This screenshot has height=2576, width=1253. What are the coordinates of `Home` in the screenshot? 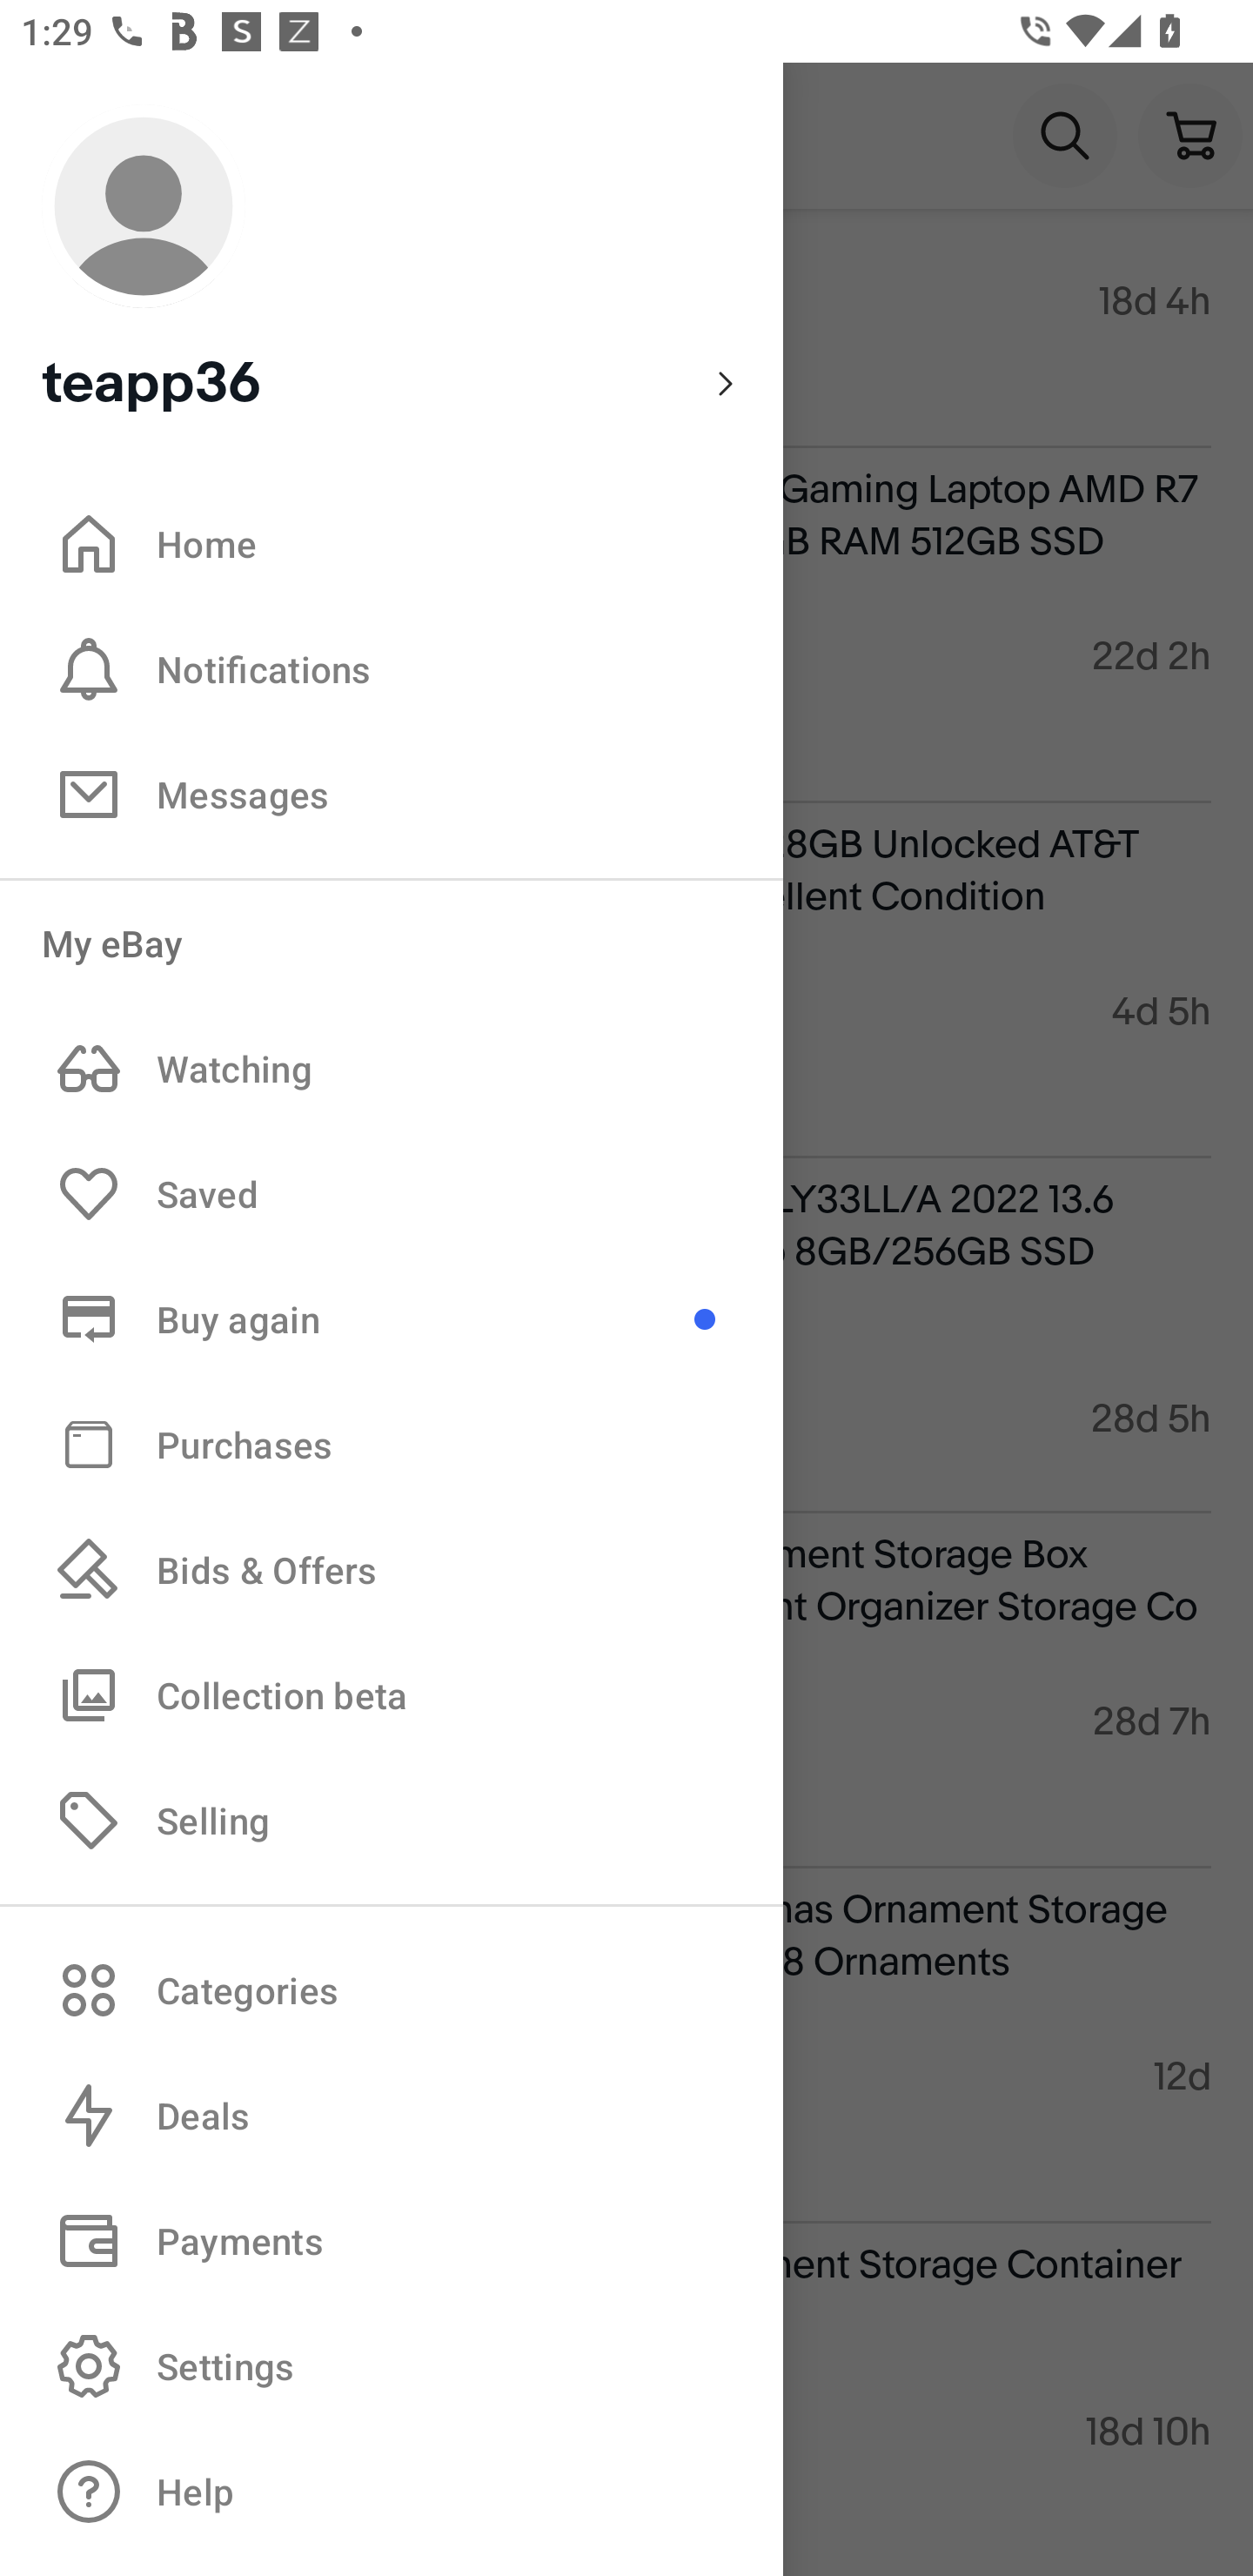 It's located at (392, 543).